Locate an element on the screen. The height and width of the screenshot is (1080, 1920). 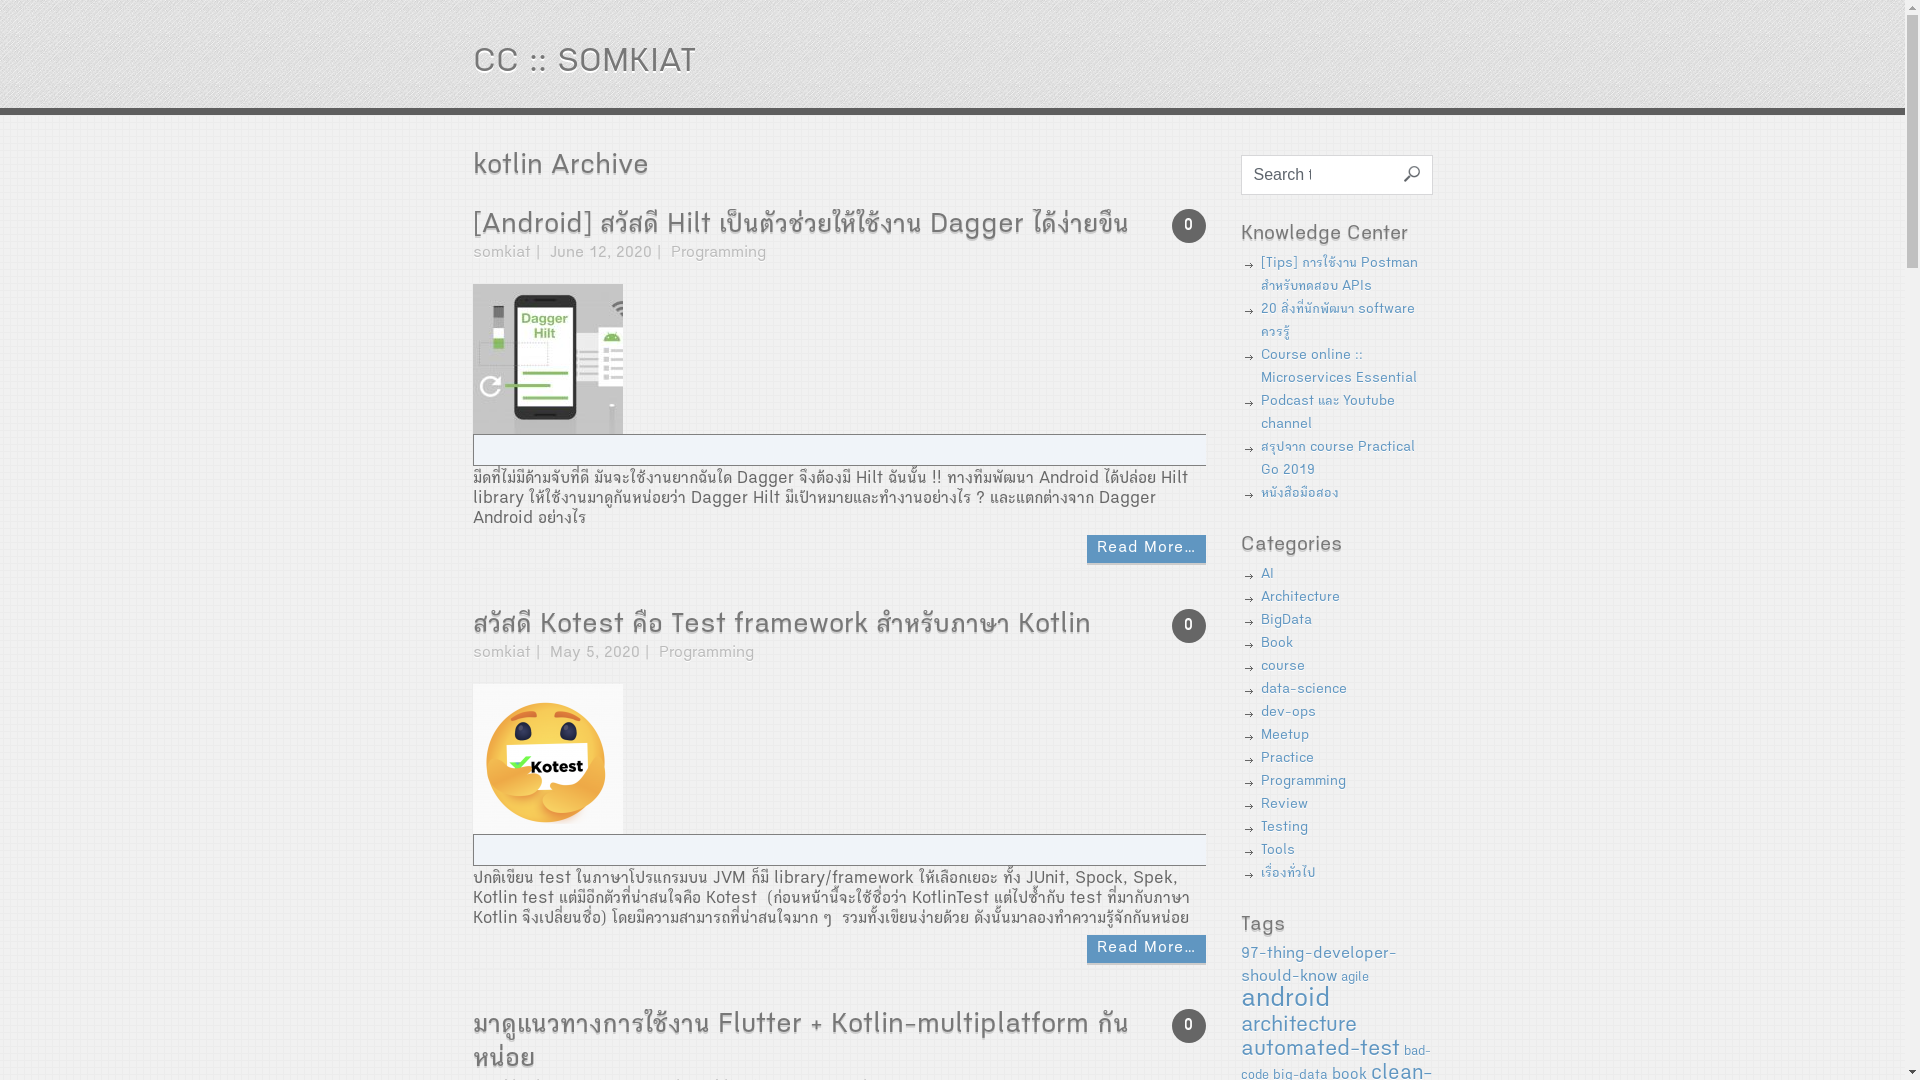
BigData is located at coordinates (1286, 621).